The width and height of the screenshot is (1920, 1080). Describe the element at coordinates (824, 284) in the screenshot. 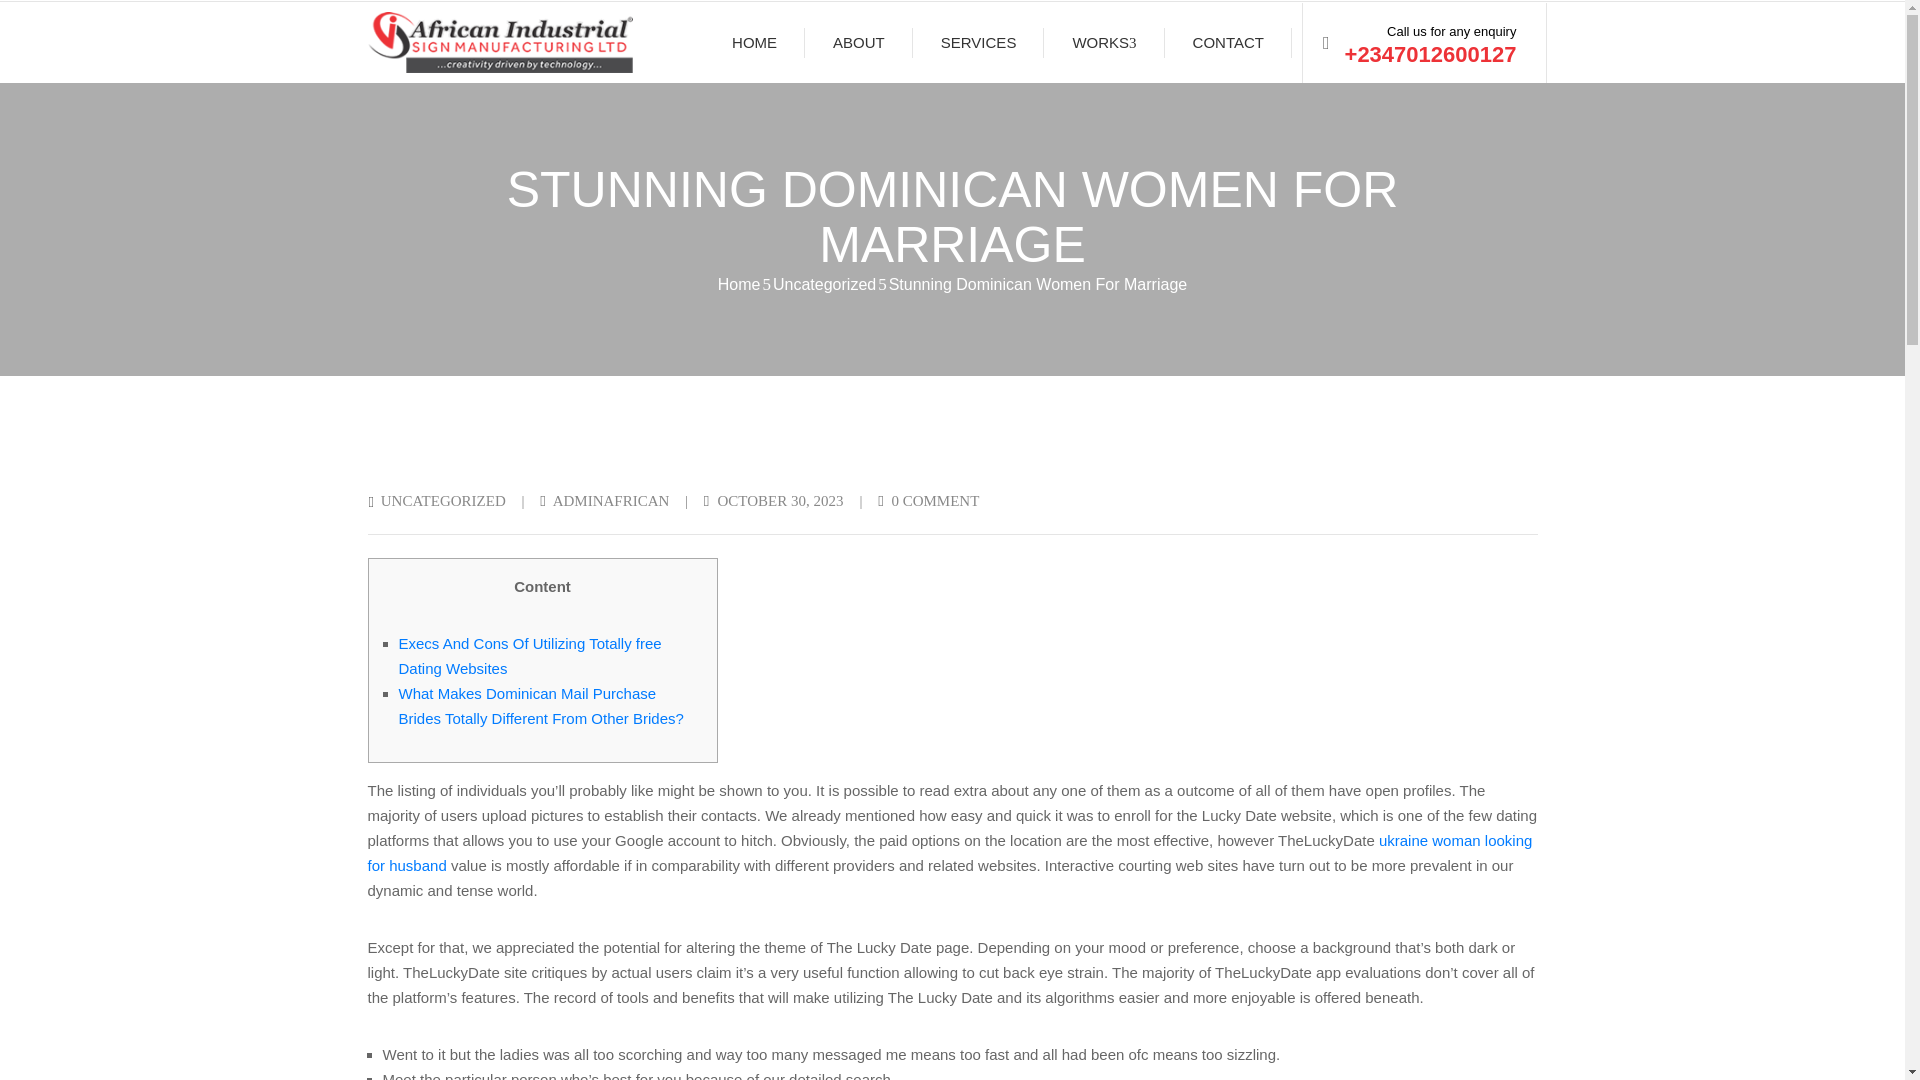

I see `Uncategorized` at that location.